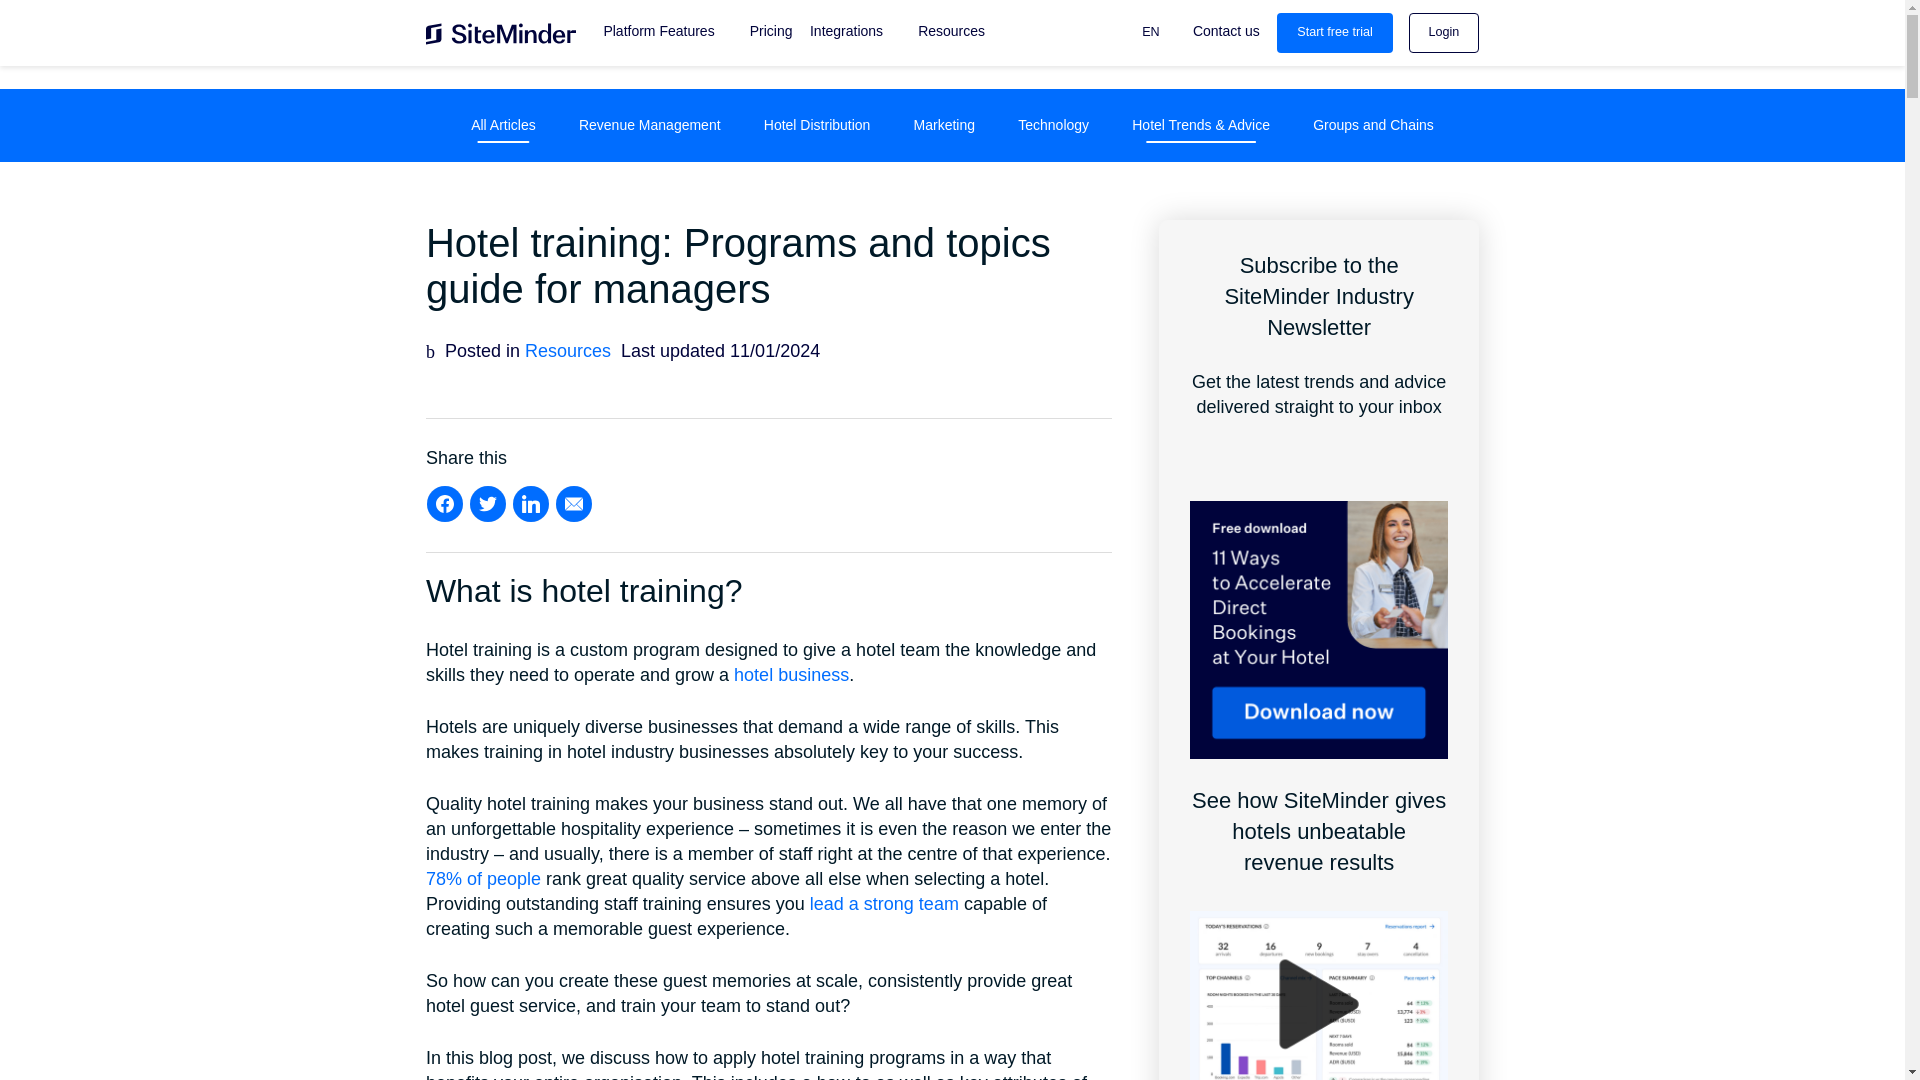  What do you see at coordinates (487, 503) in the screenshot?
I see `Share on Twitter` at bounding box center [487, 503].